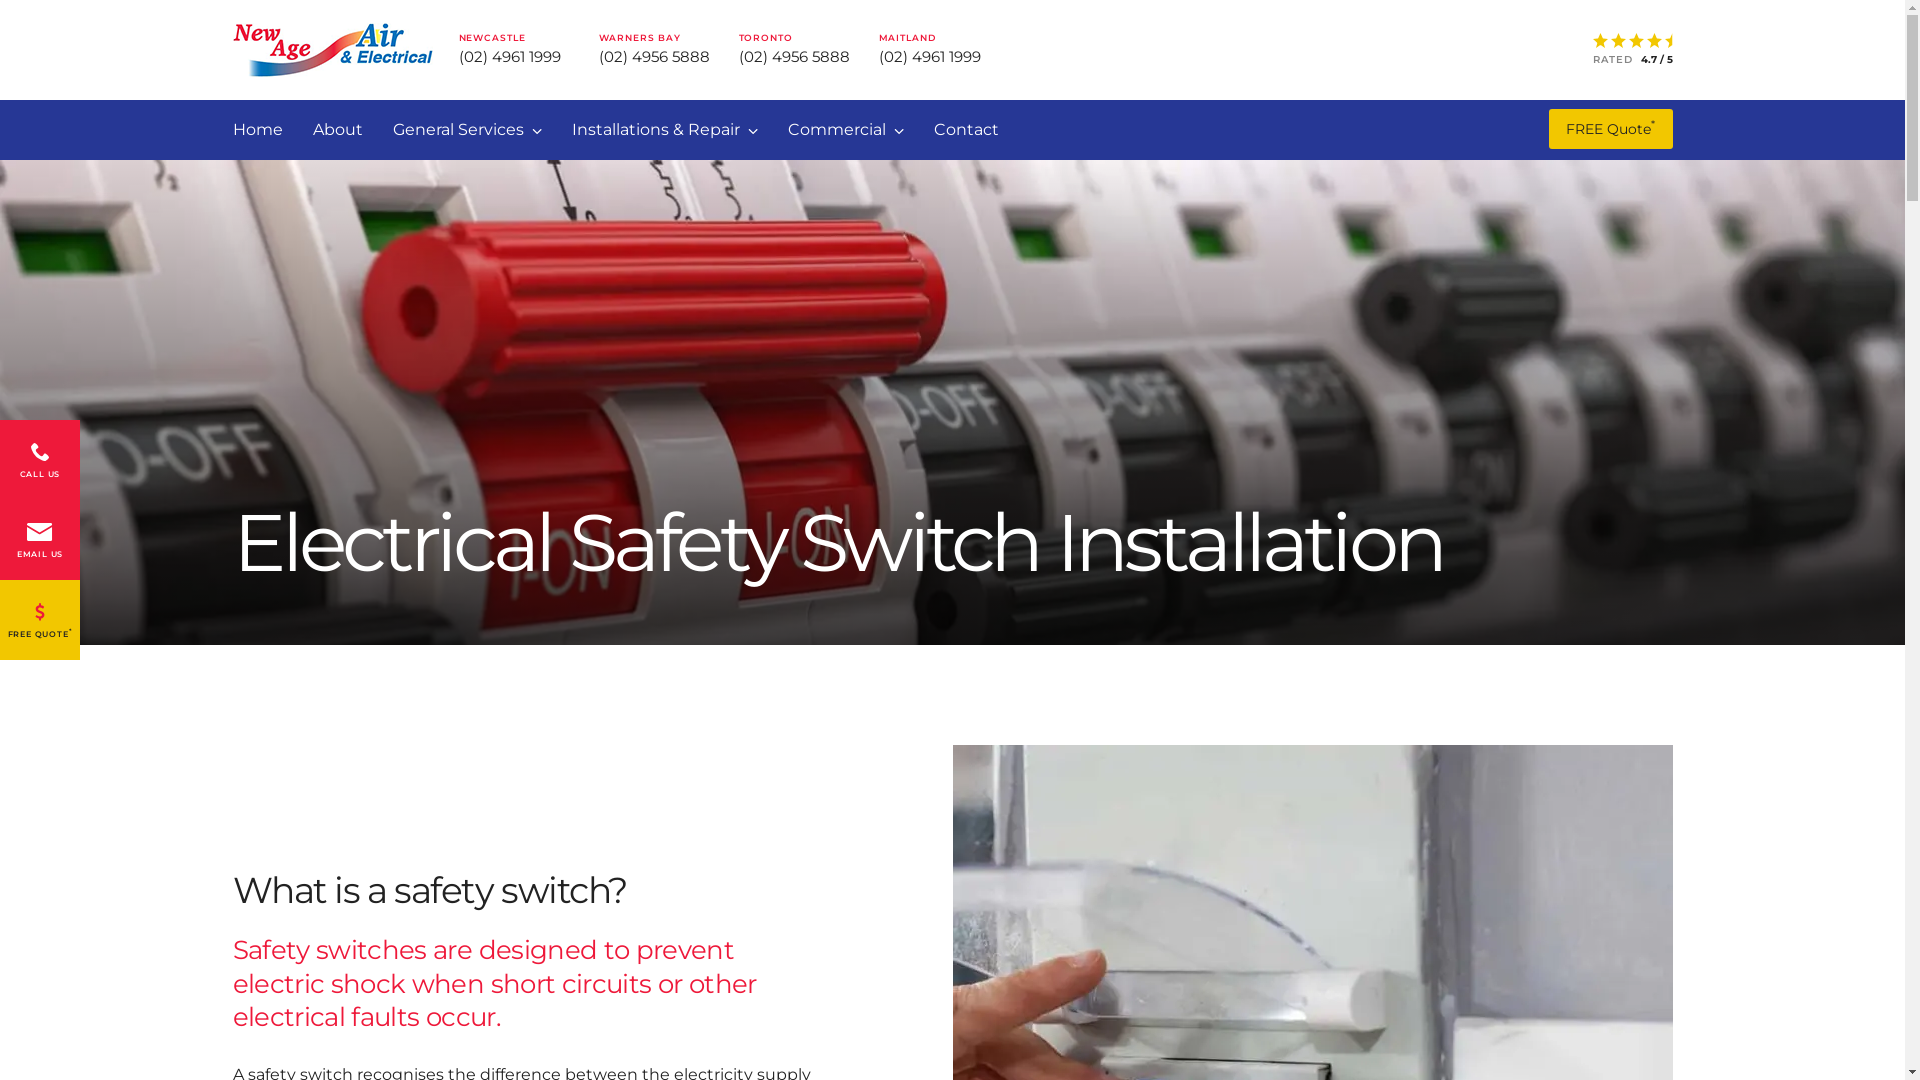 The height and width of the screenshot is (1080, 1920). I want to click on Installations & Repair, so click(665, 130).